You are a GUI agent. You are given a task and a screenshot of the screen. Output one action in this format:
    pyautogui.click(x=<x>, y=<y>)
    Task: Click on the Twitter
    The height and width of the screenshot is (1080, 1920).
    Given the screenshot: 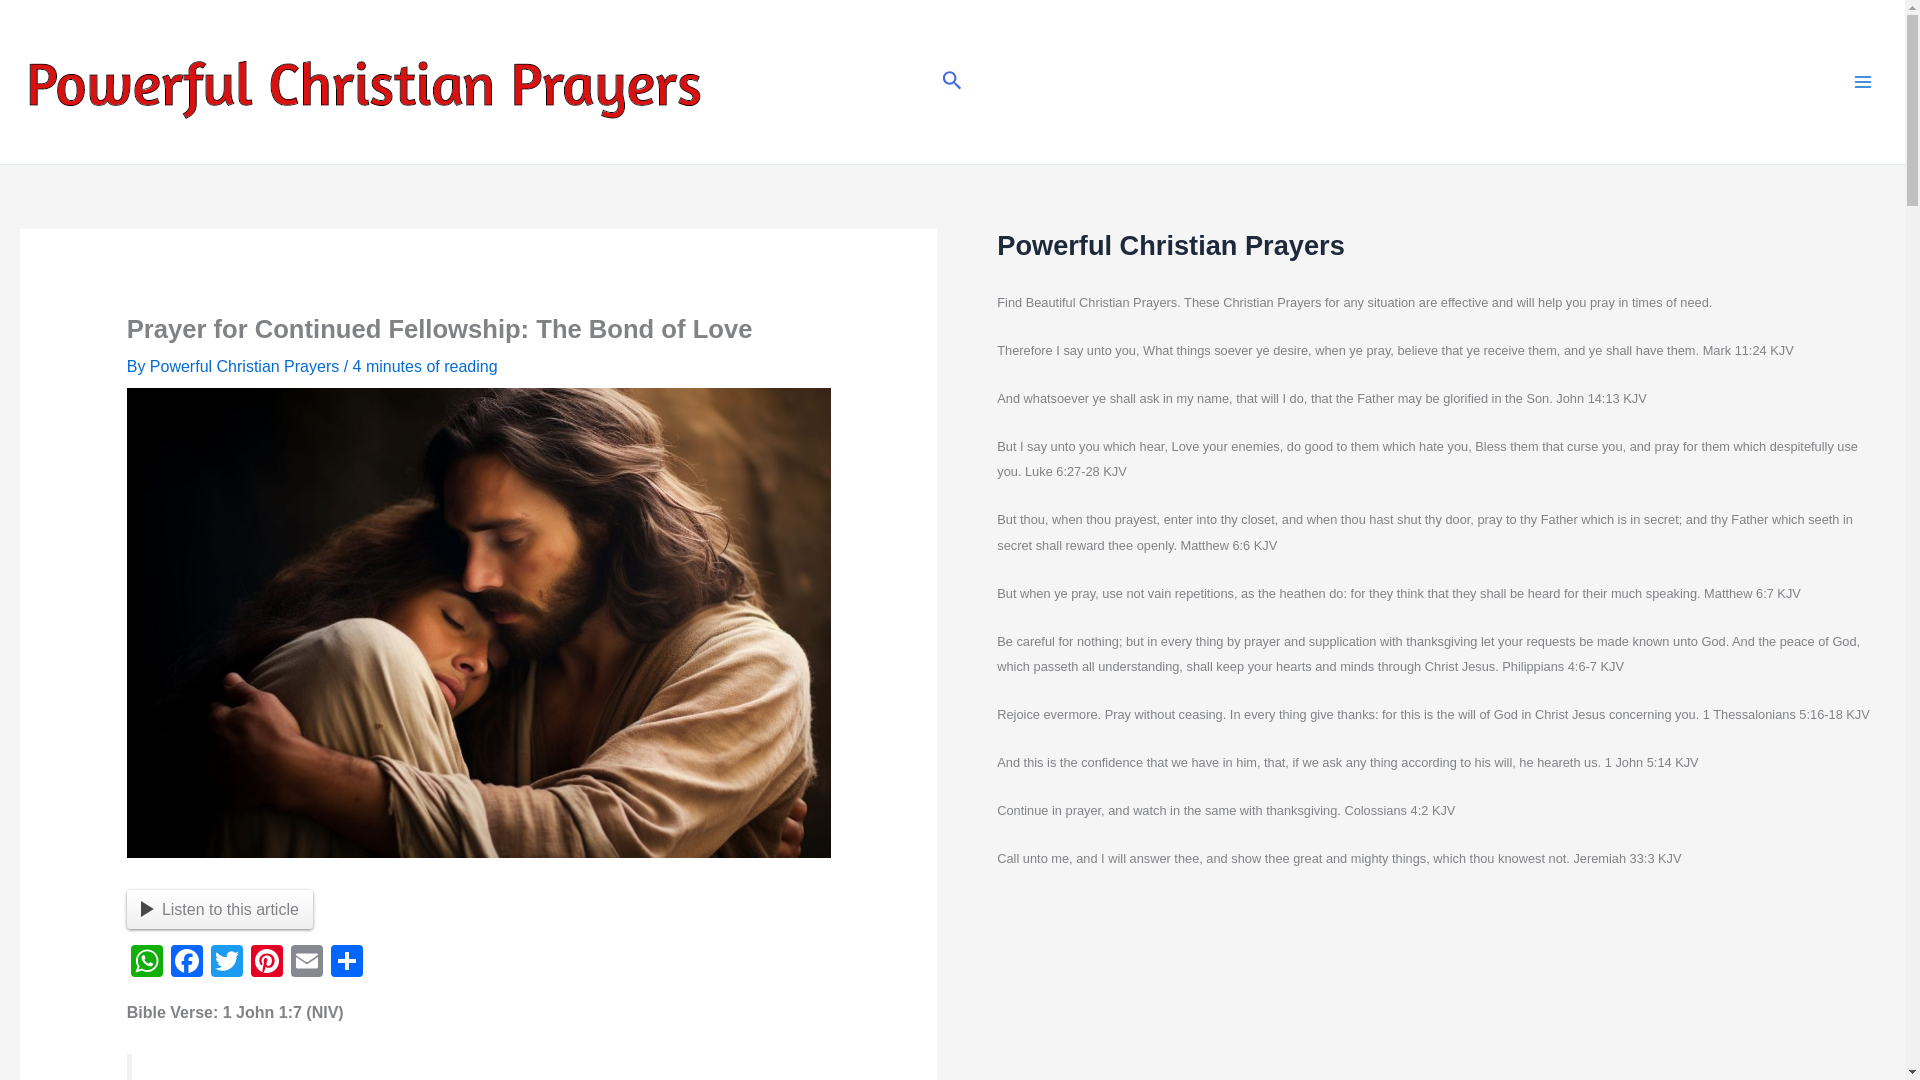 What is the action you would take?
    pyautogui.click(x=227, y=963)
    